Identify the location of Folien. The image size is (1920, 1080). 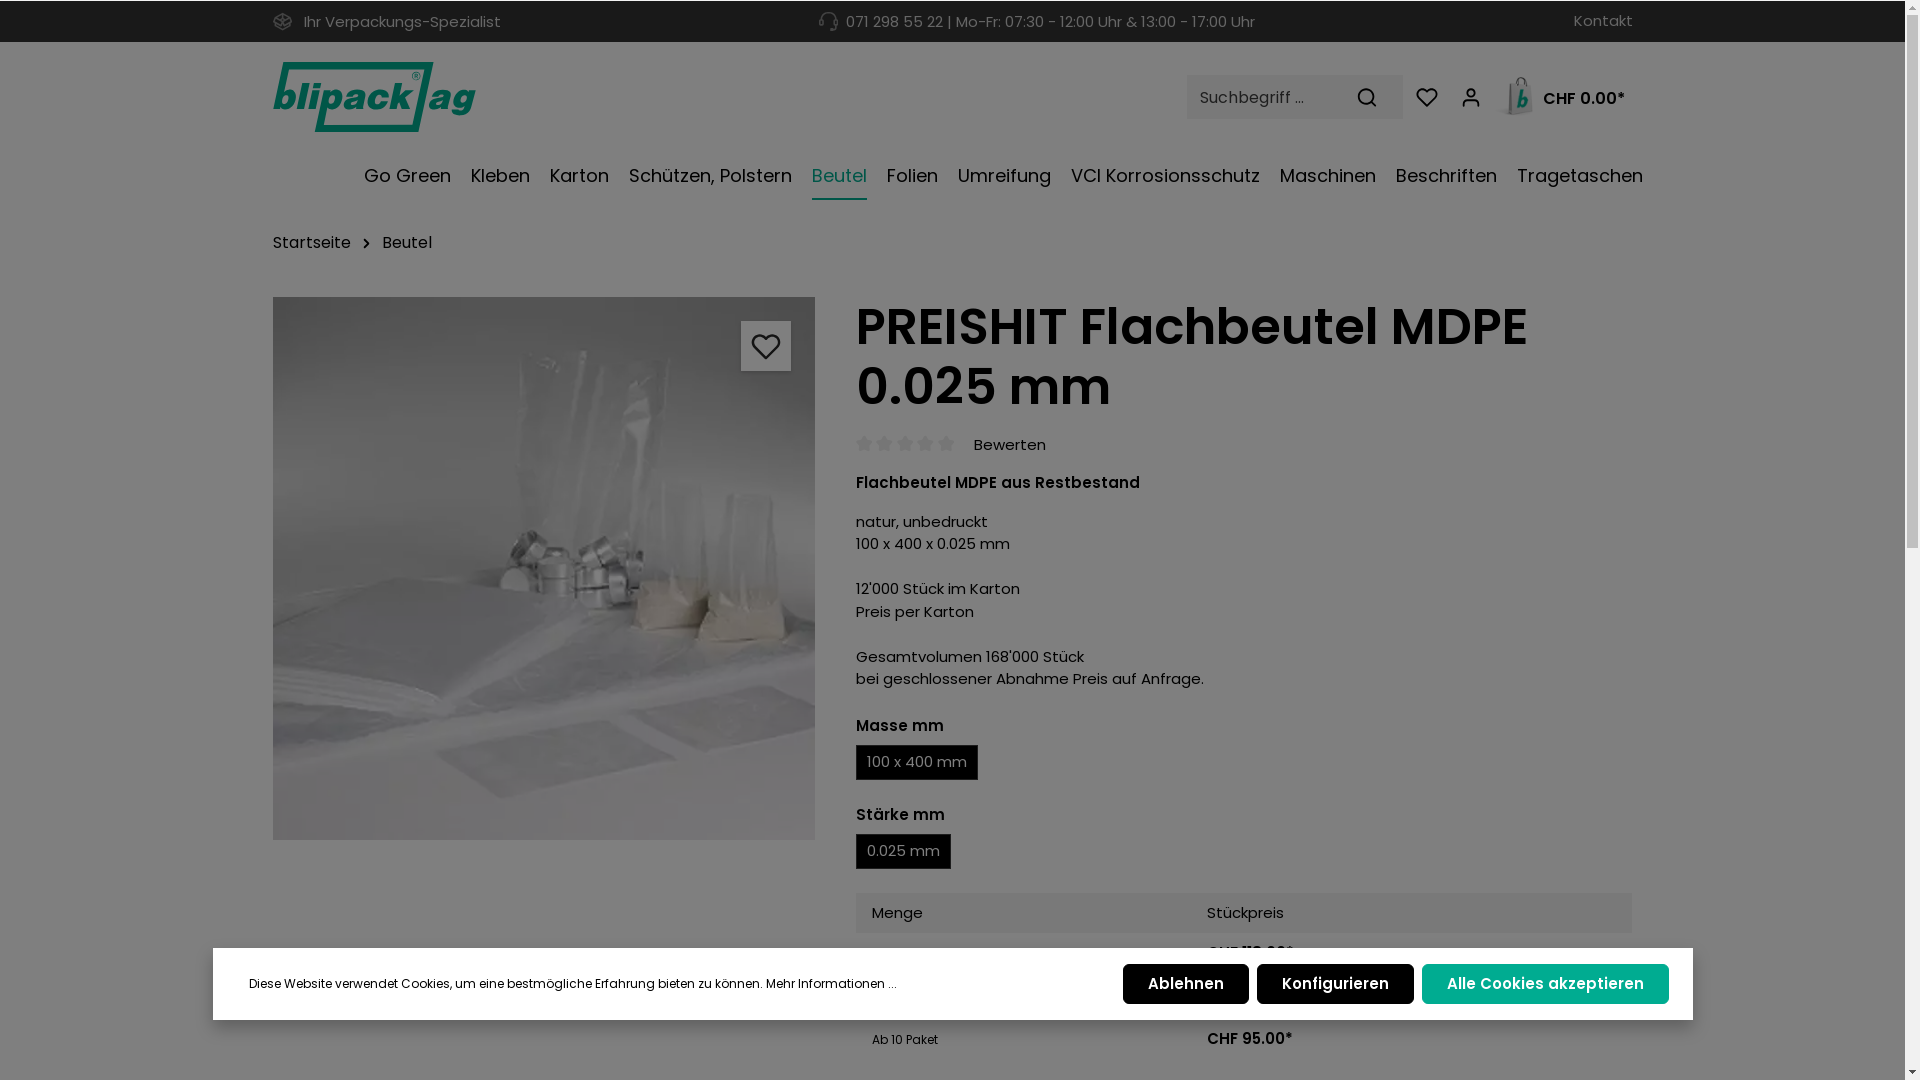
(912, 176).